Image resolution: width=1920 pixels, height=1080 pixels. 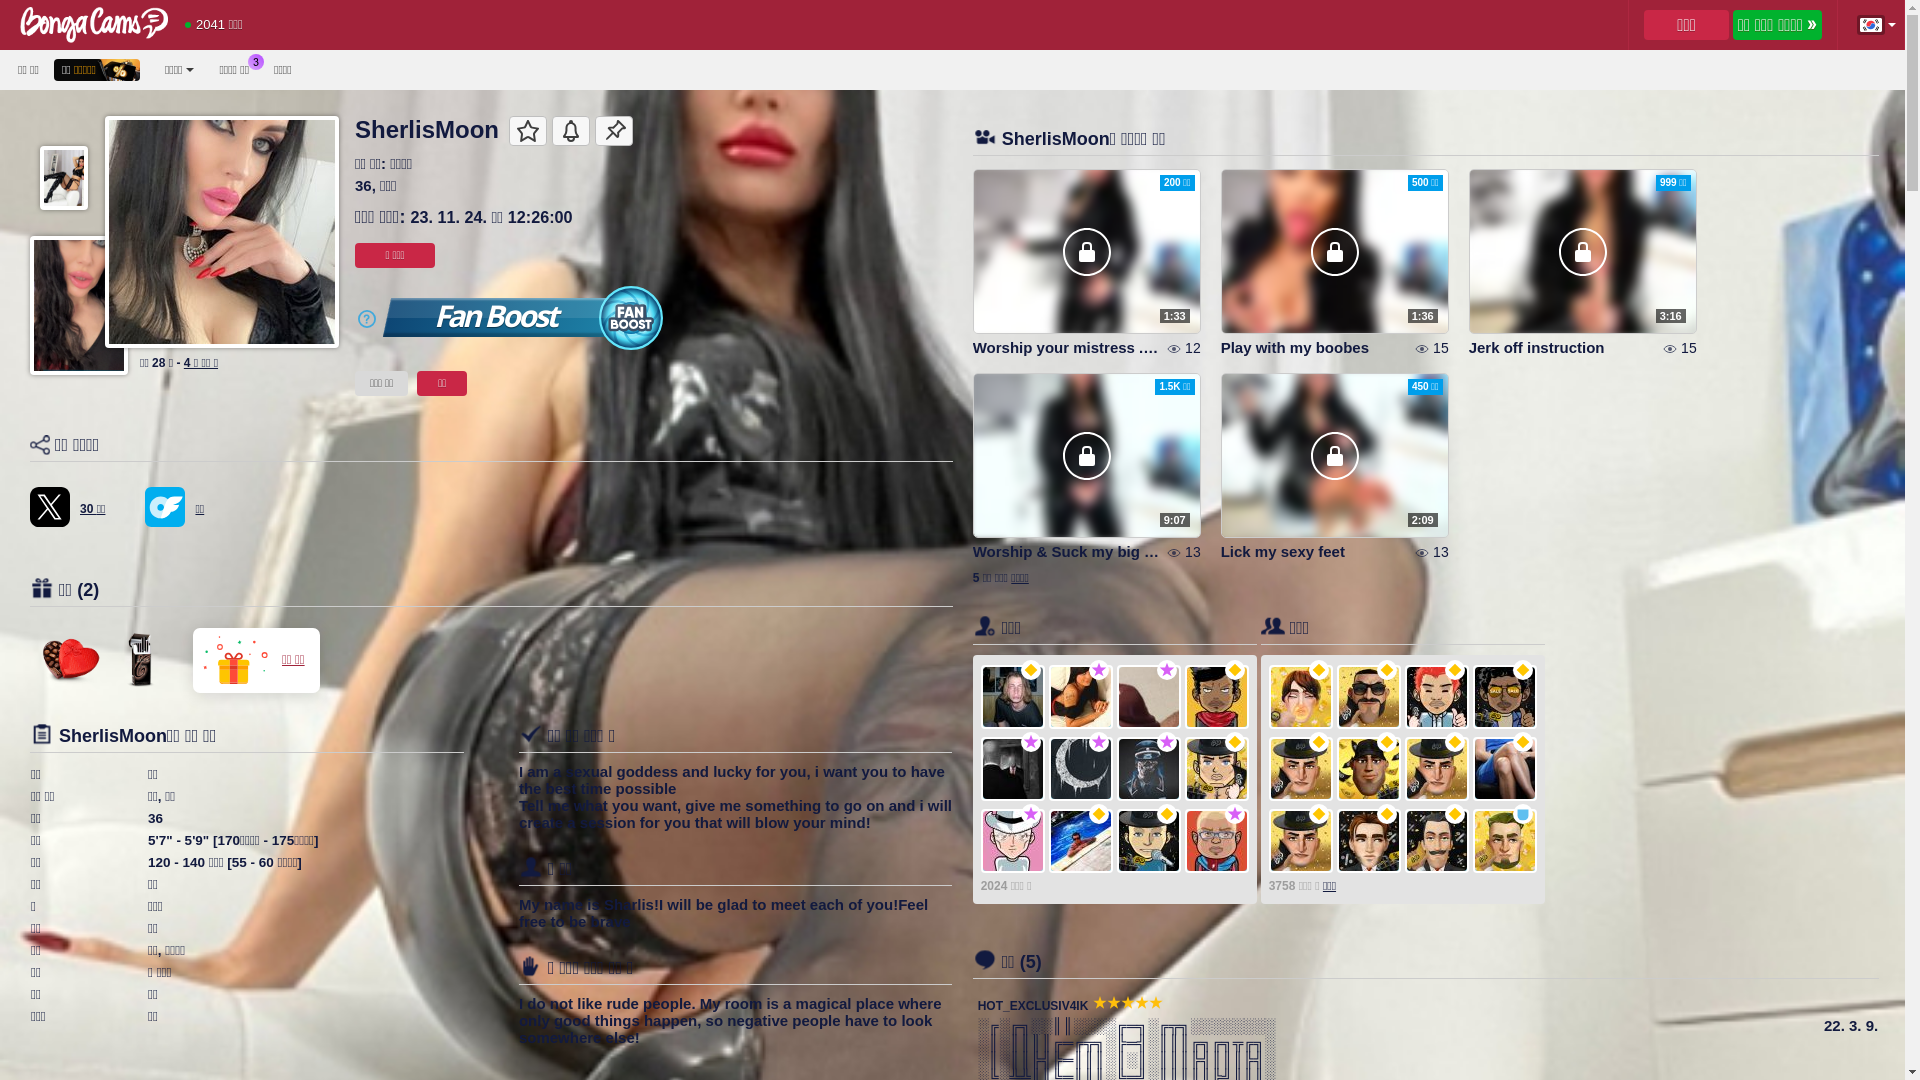 I want to click on Pussikiller-1, so click(x=1505, y=841).